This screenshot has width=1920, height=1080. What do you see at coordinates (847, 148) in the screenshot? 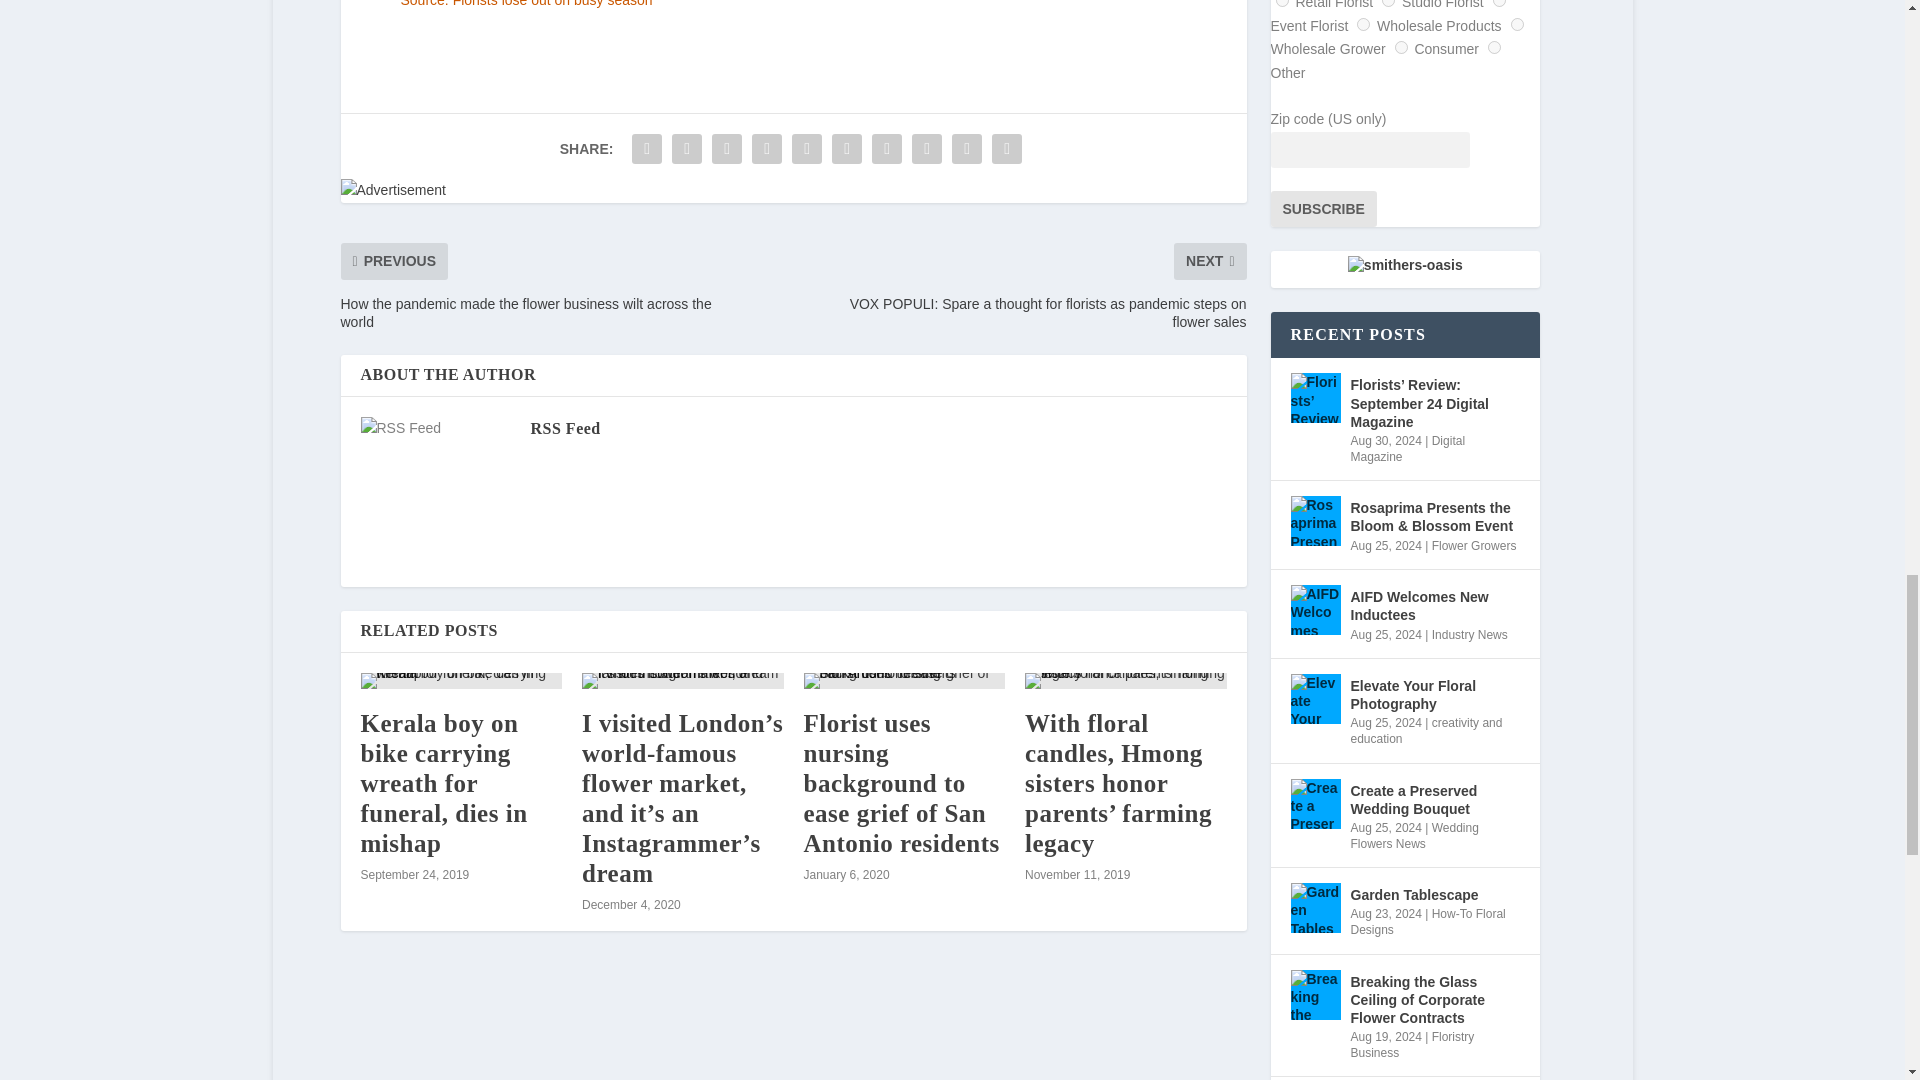
I see `Share "Florists lose out on busy season" via LinkedIn` at bounding box center [847, 148].